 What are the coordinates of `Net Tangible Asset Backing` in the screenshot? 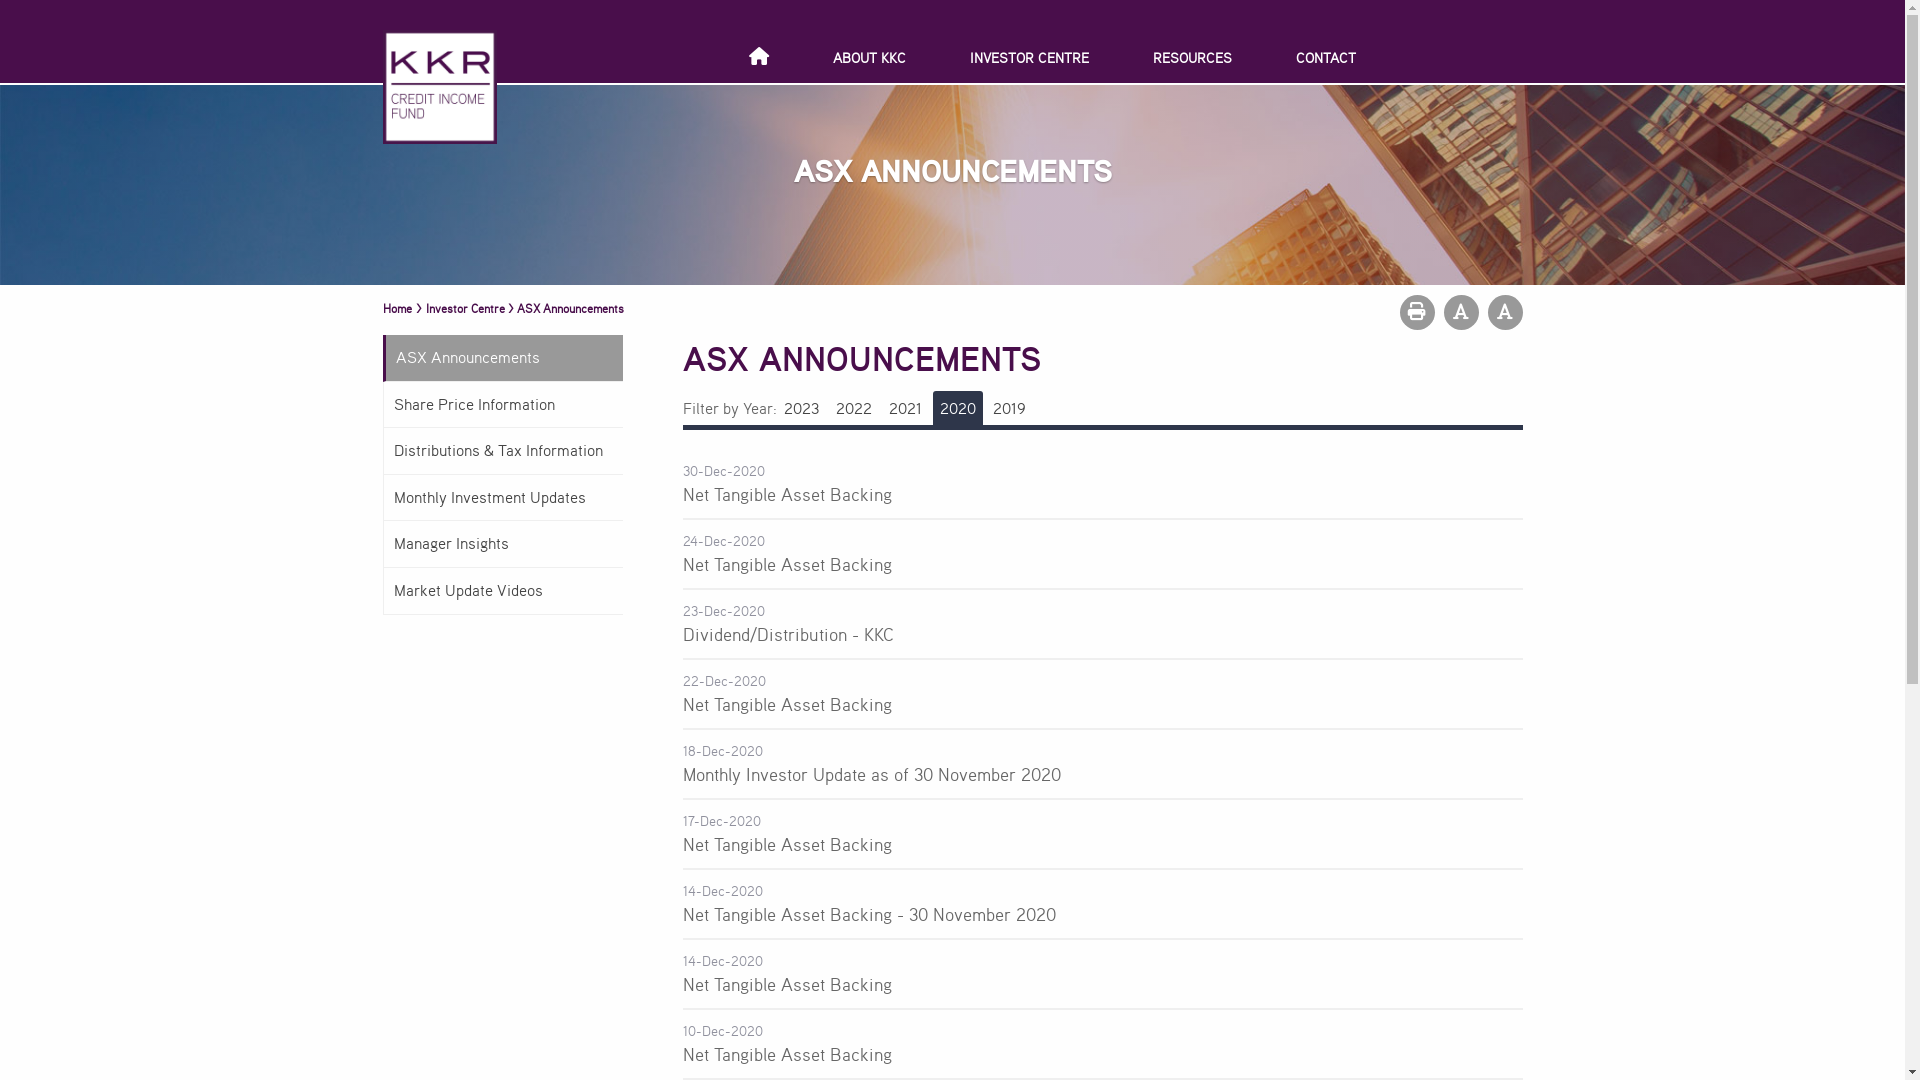 It's located at (786, 984).